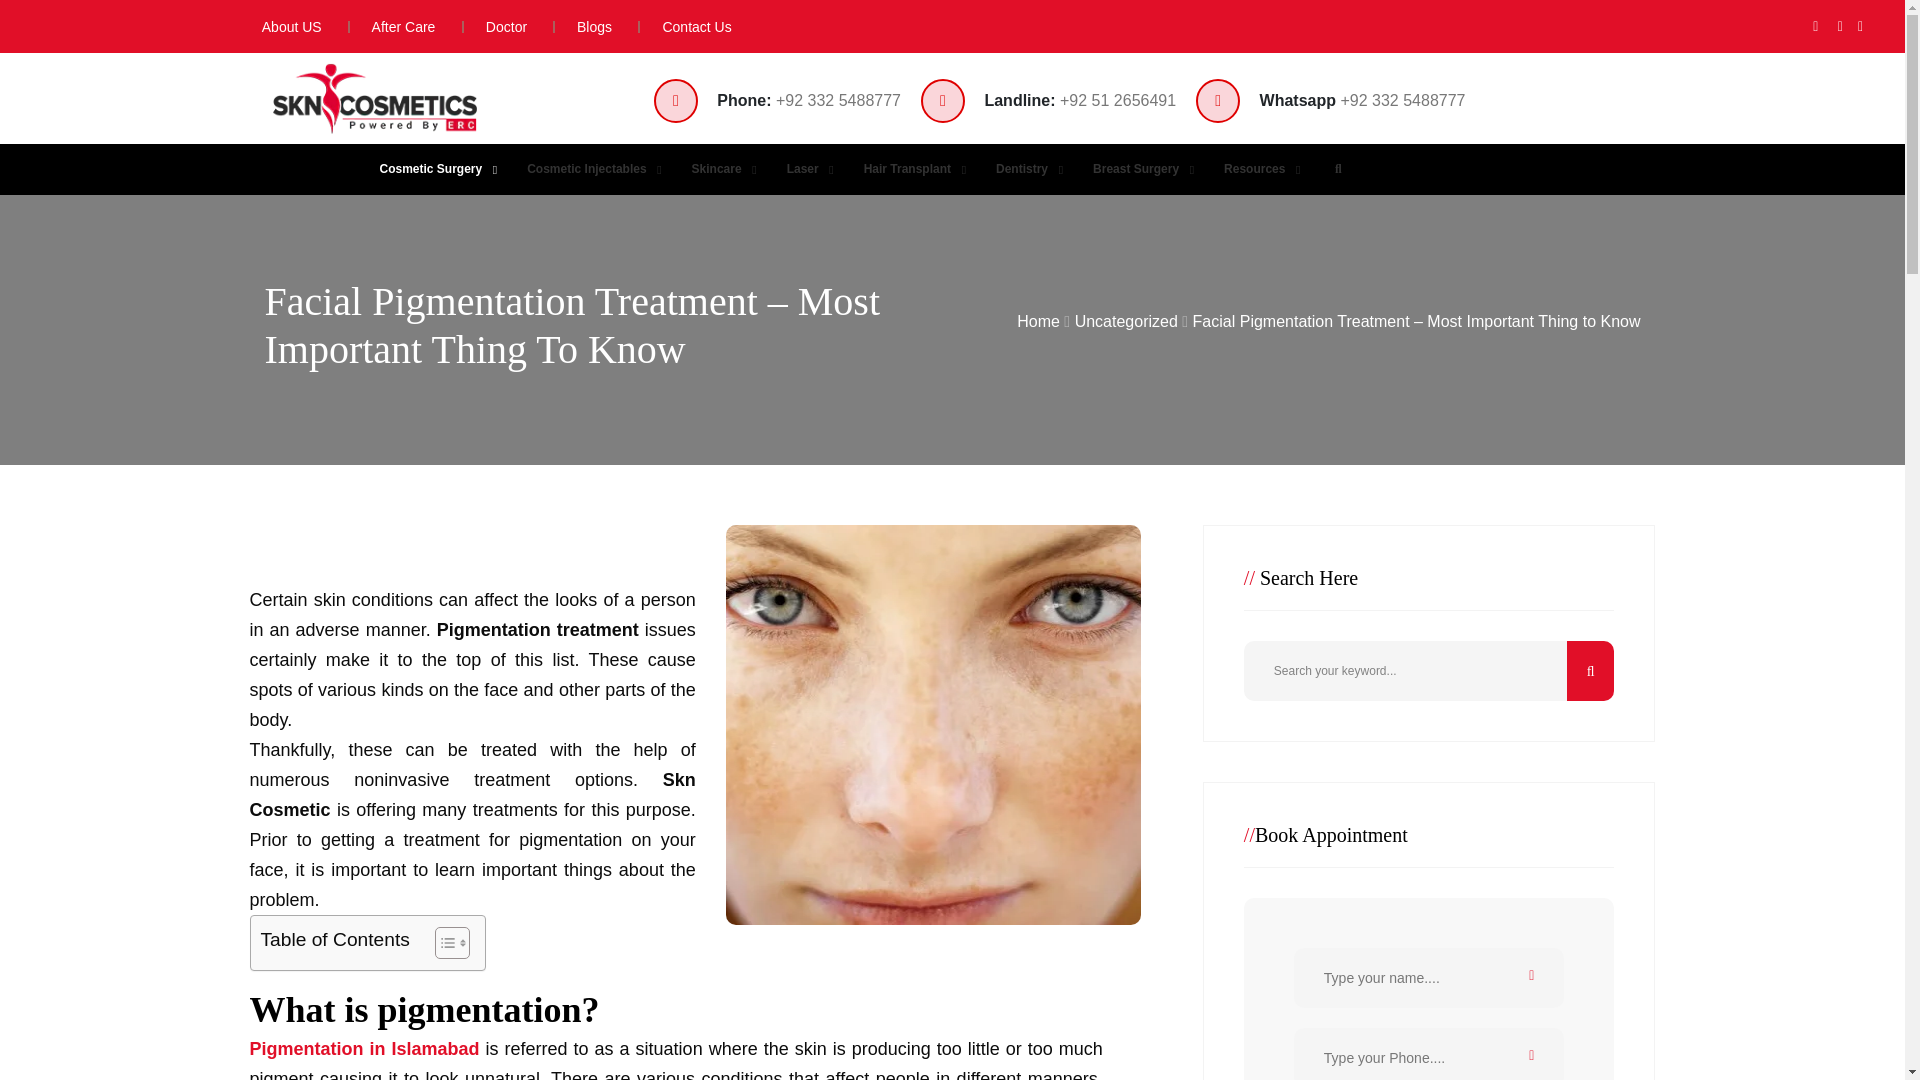 This screenshot has height=1080, width=1920. Describe the element at coordinates (496, 26) in the screenshot. I see `Doctor` at that location.